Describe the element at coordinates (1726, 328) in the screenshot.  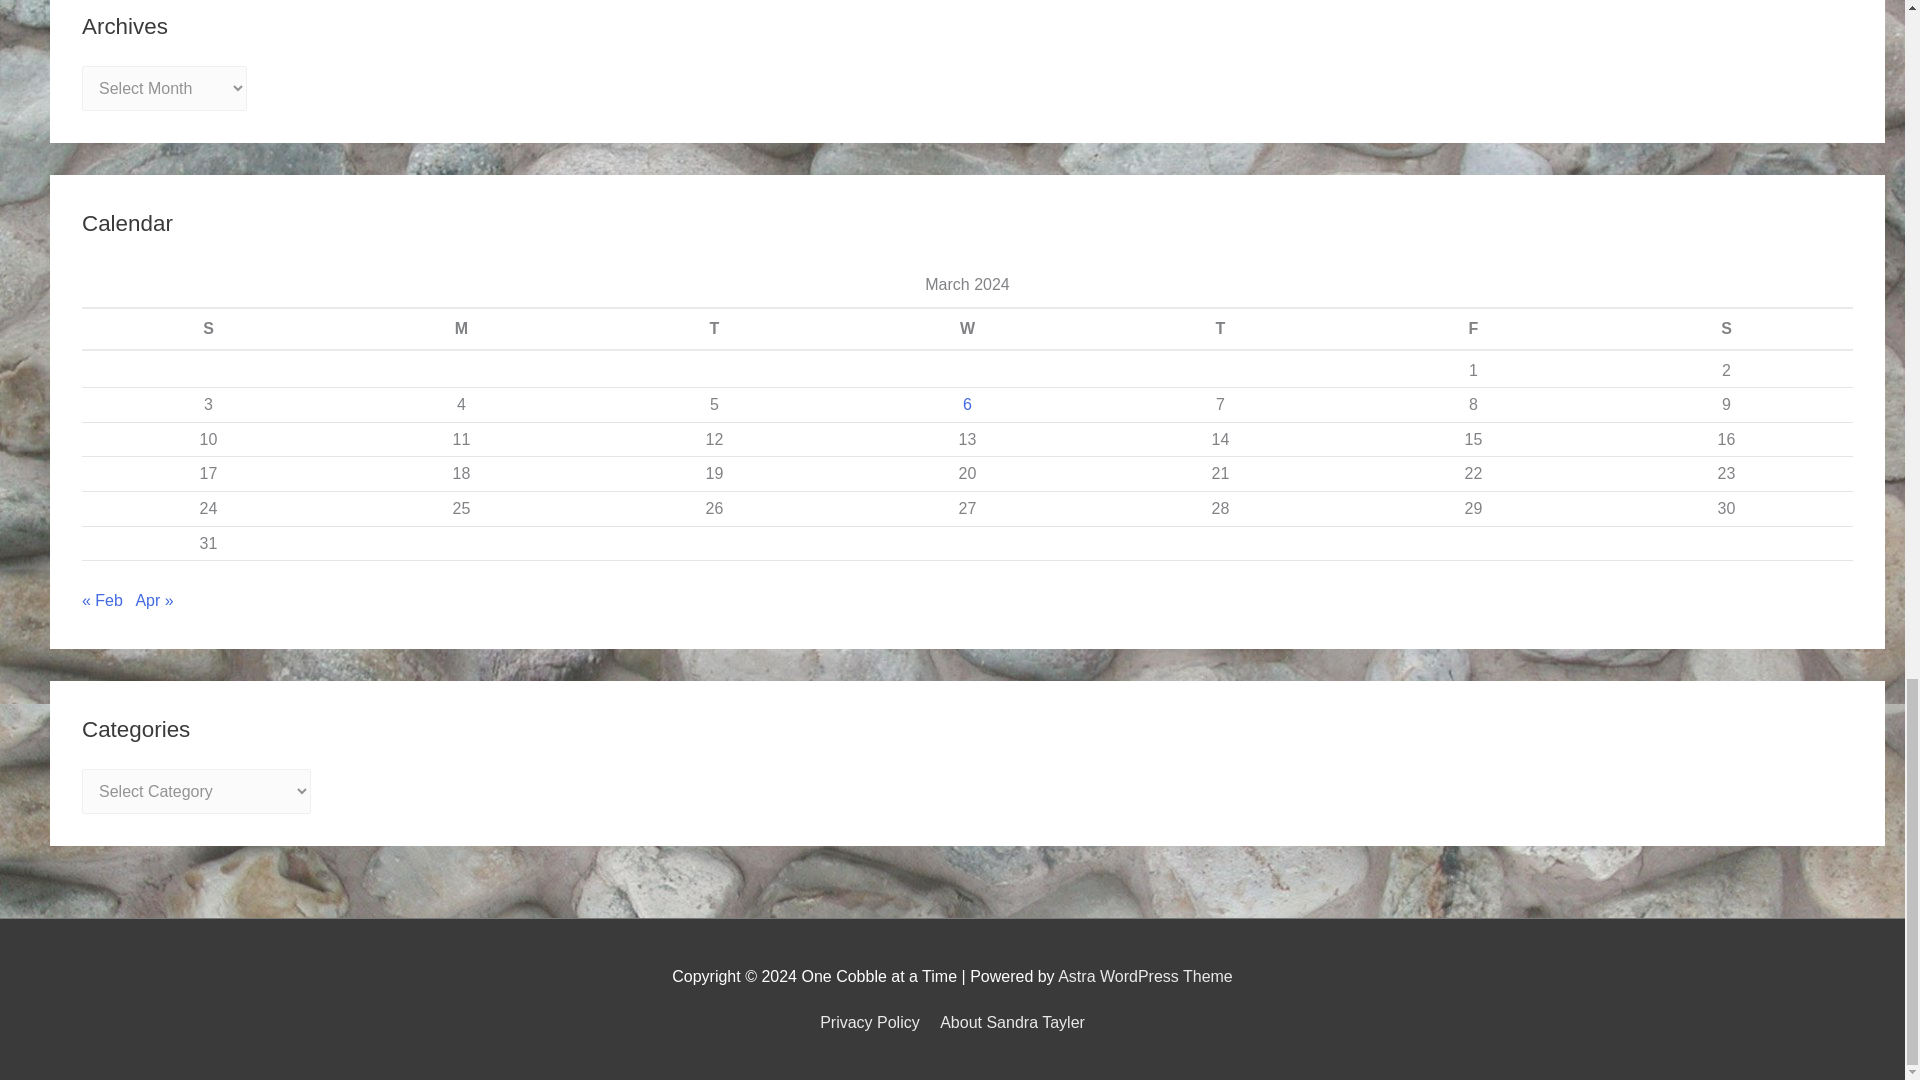
I see `Saturday` at that location.